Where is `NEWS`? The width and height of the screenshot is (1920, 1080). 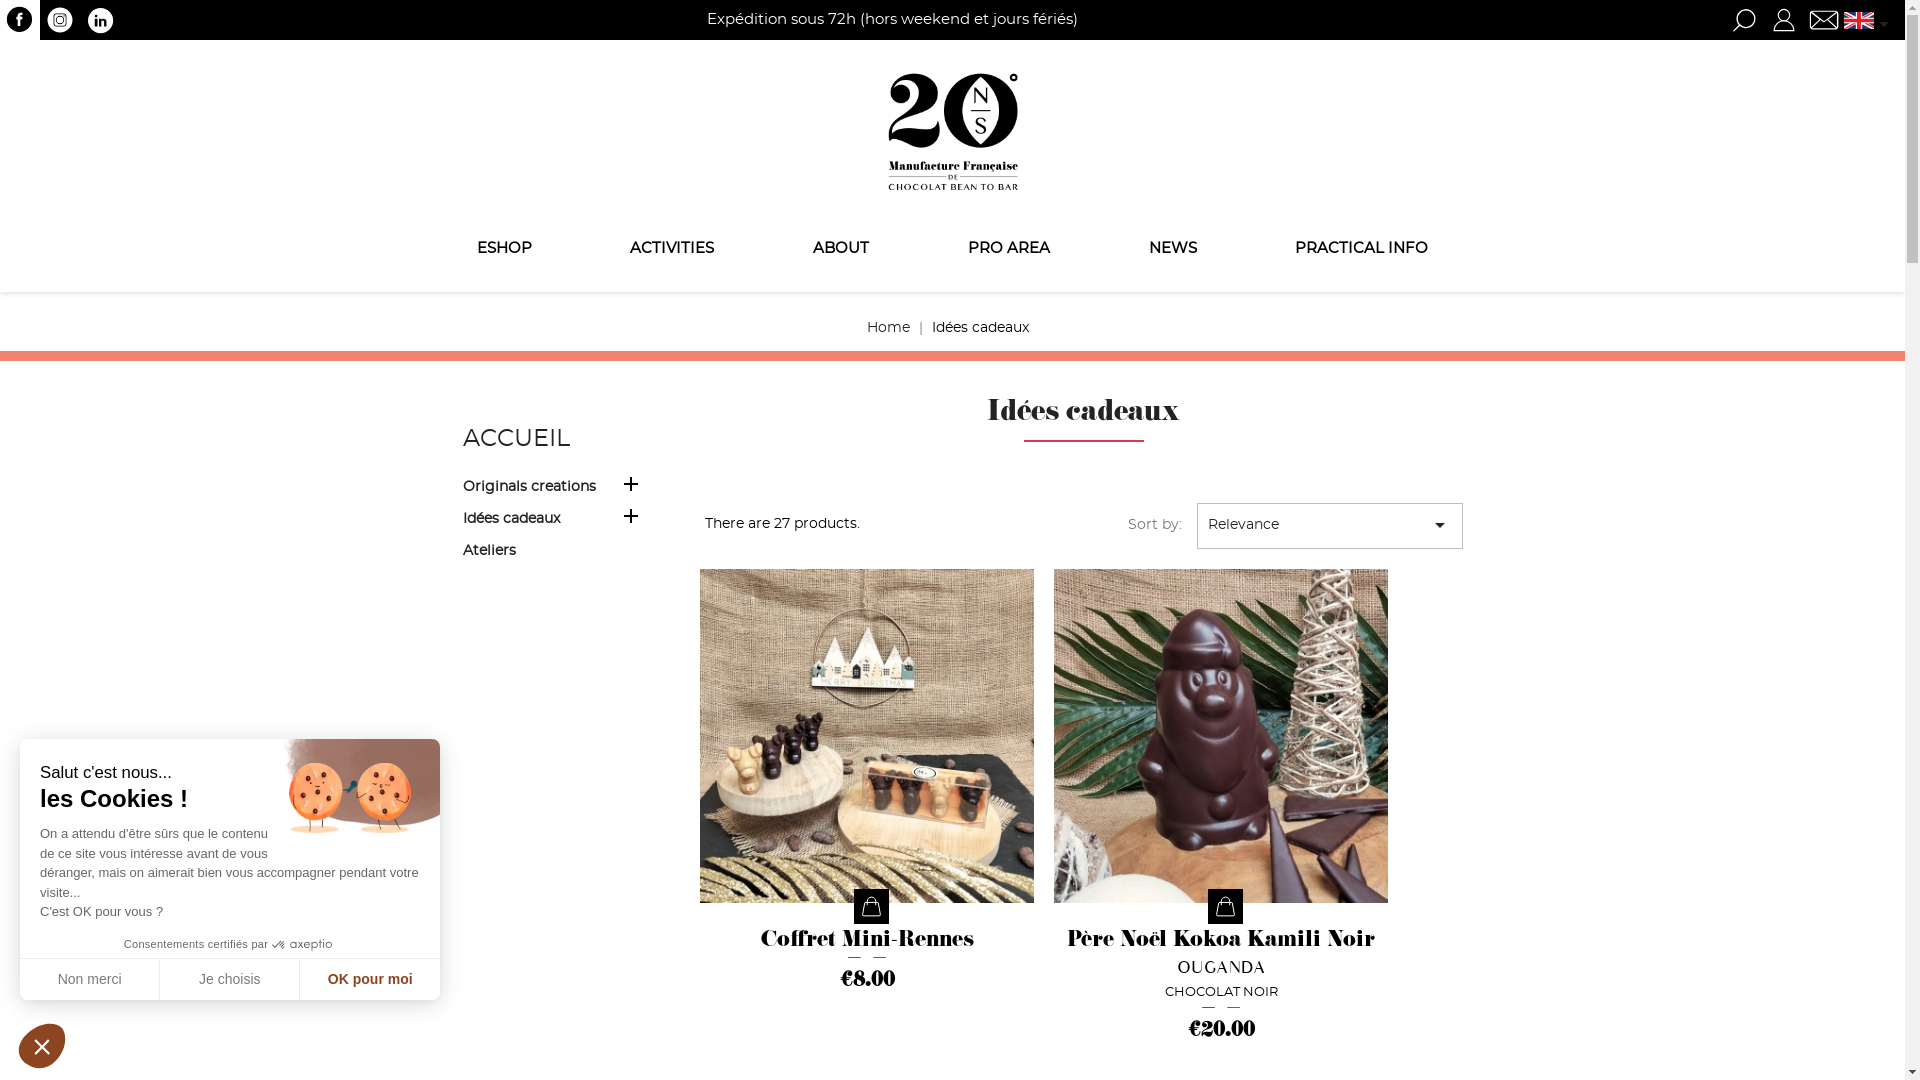 NEWS is located at coordinates (1172, 250).